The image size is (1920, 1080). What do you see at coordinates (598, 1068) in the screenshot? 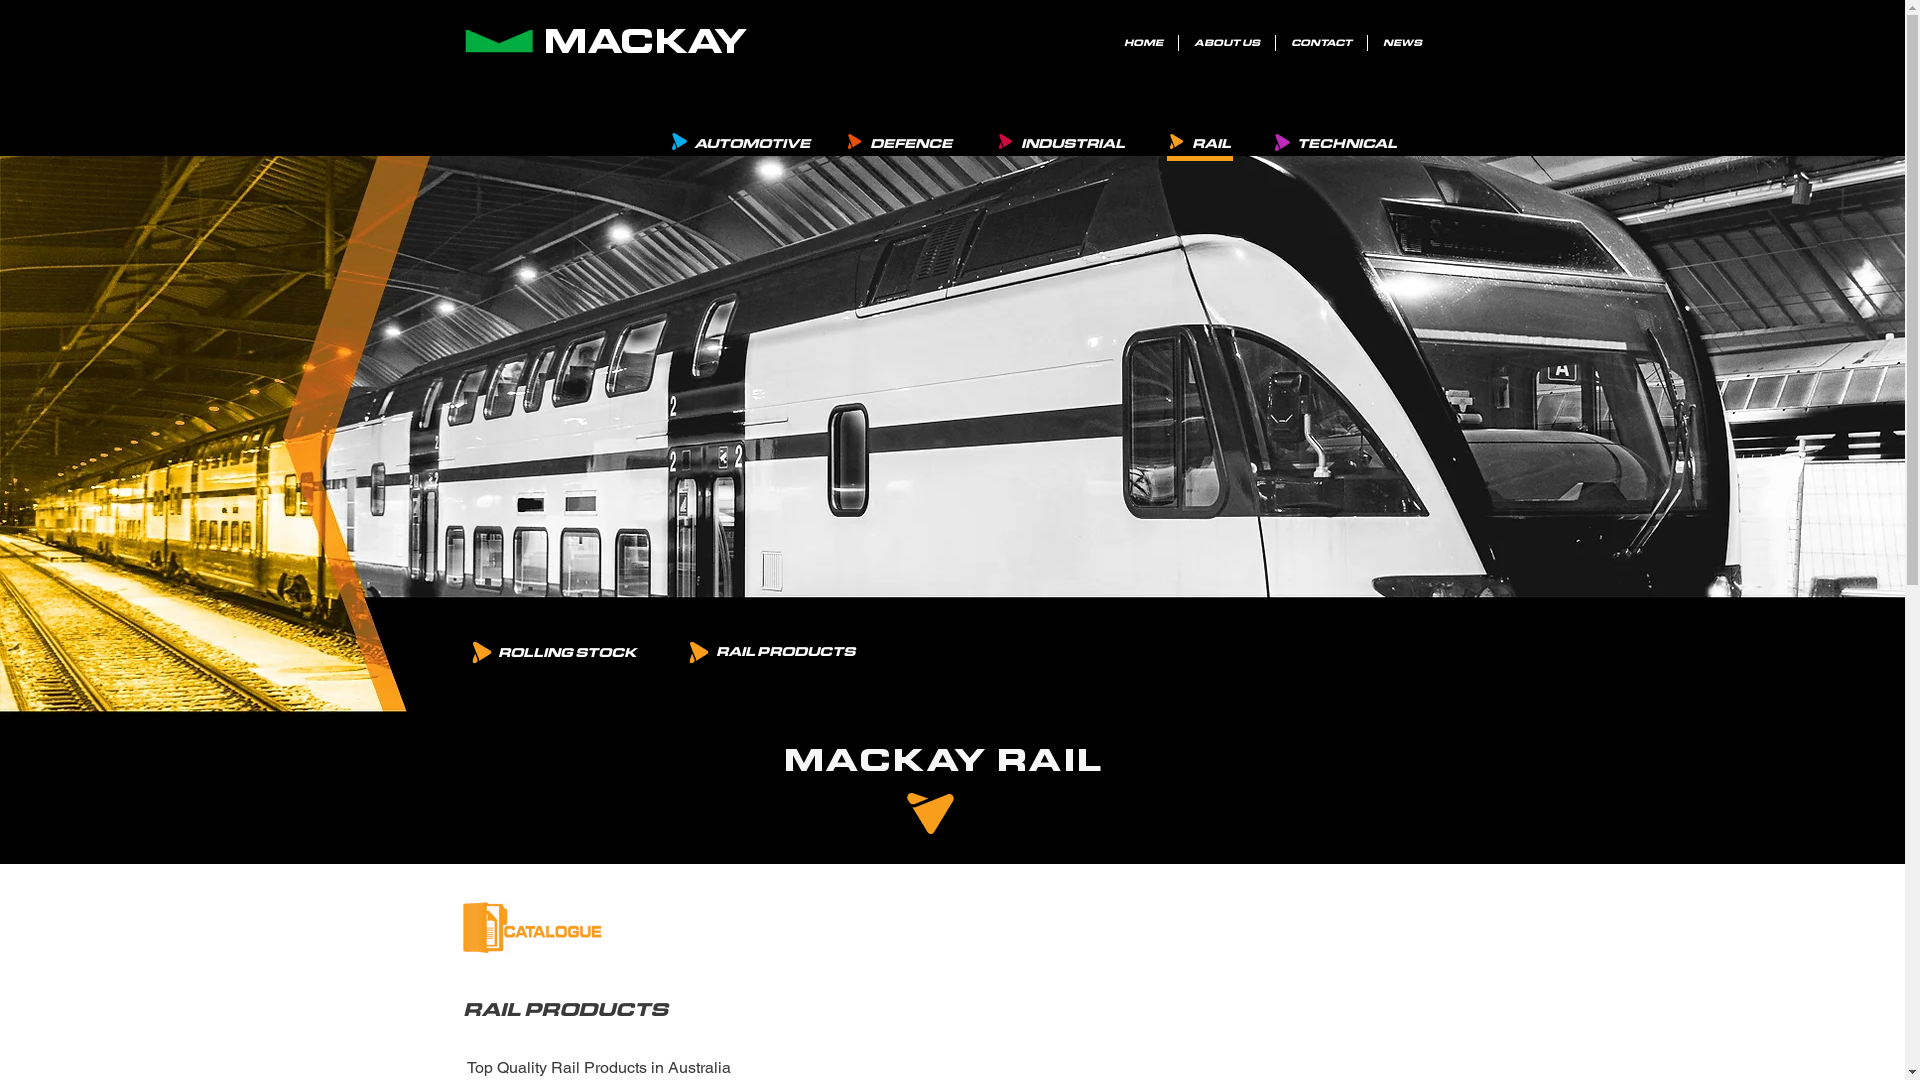
I see `Top Quality Rail Products in Australia` at bounding box center [598, 1068].